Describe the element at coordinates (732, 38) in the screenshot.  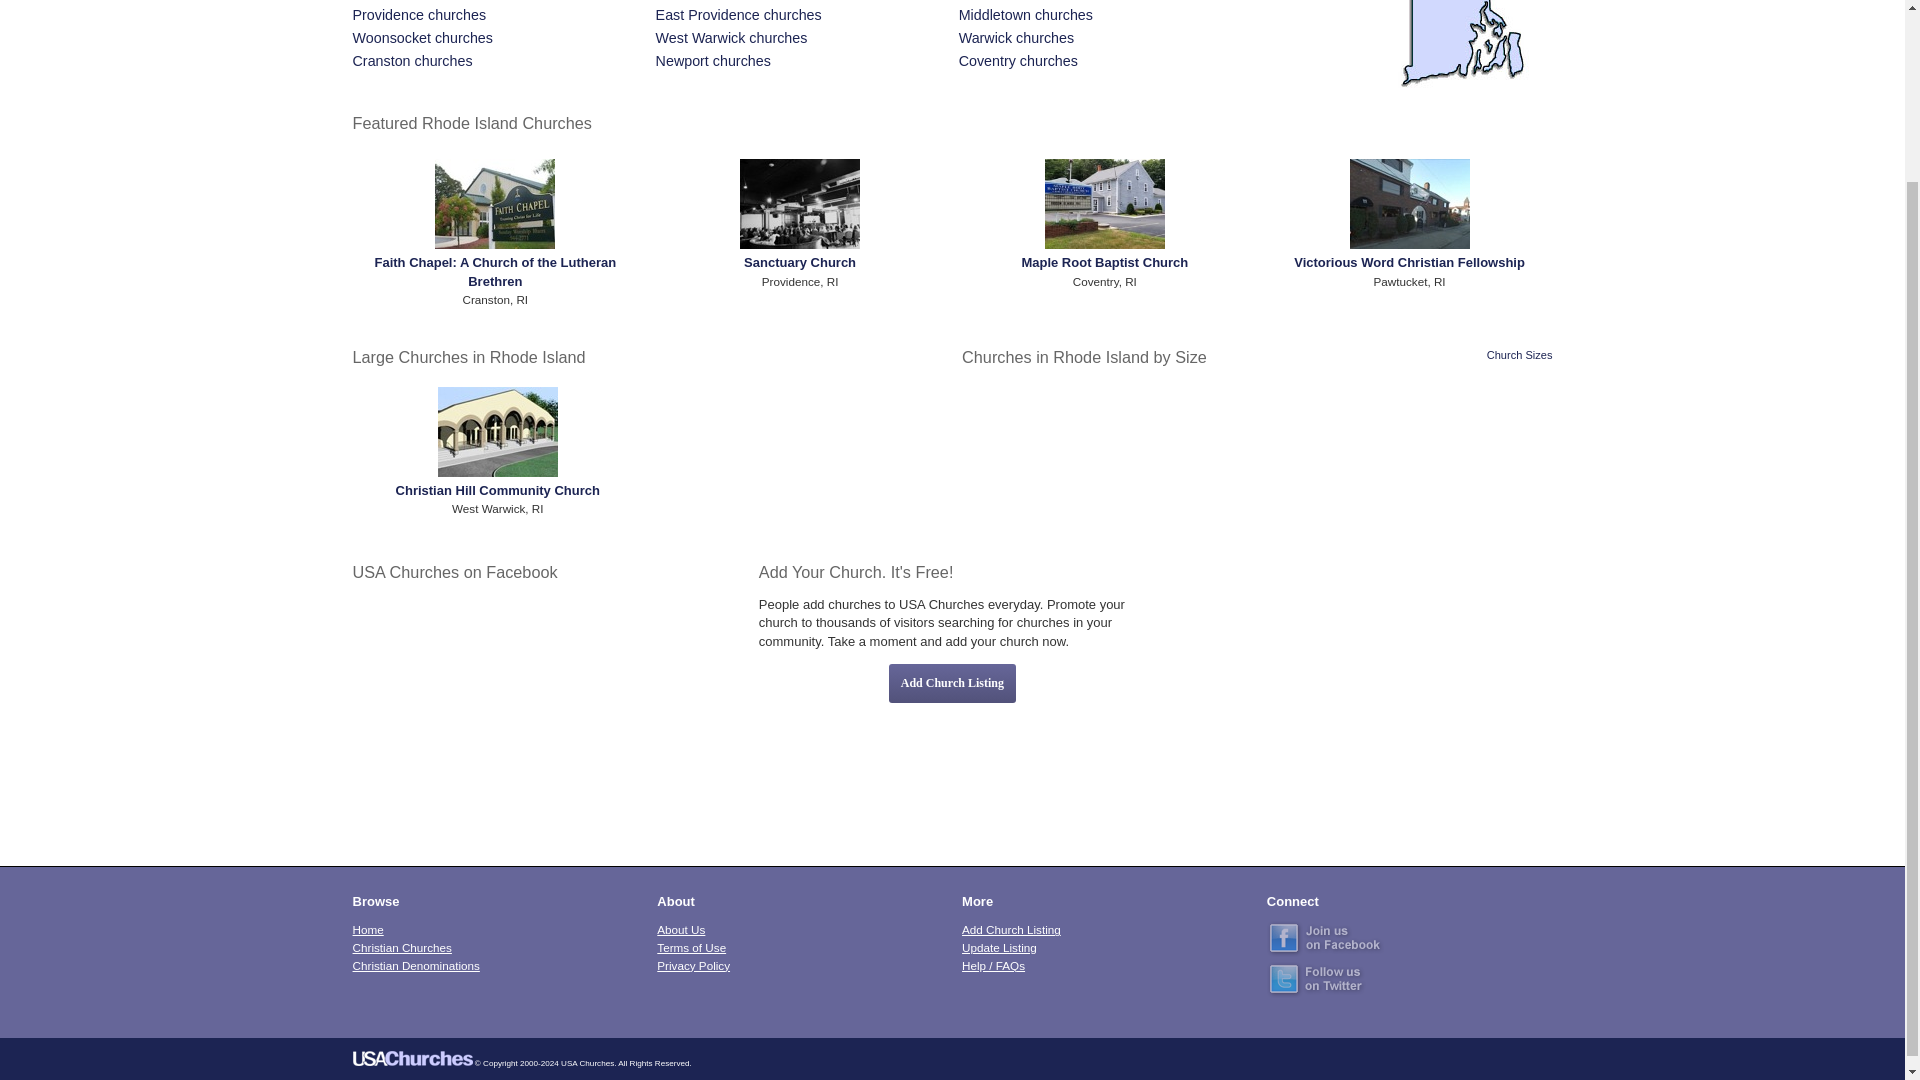
I see `West Warwick churches` at that location.